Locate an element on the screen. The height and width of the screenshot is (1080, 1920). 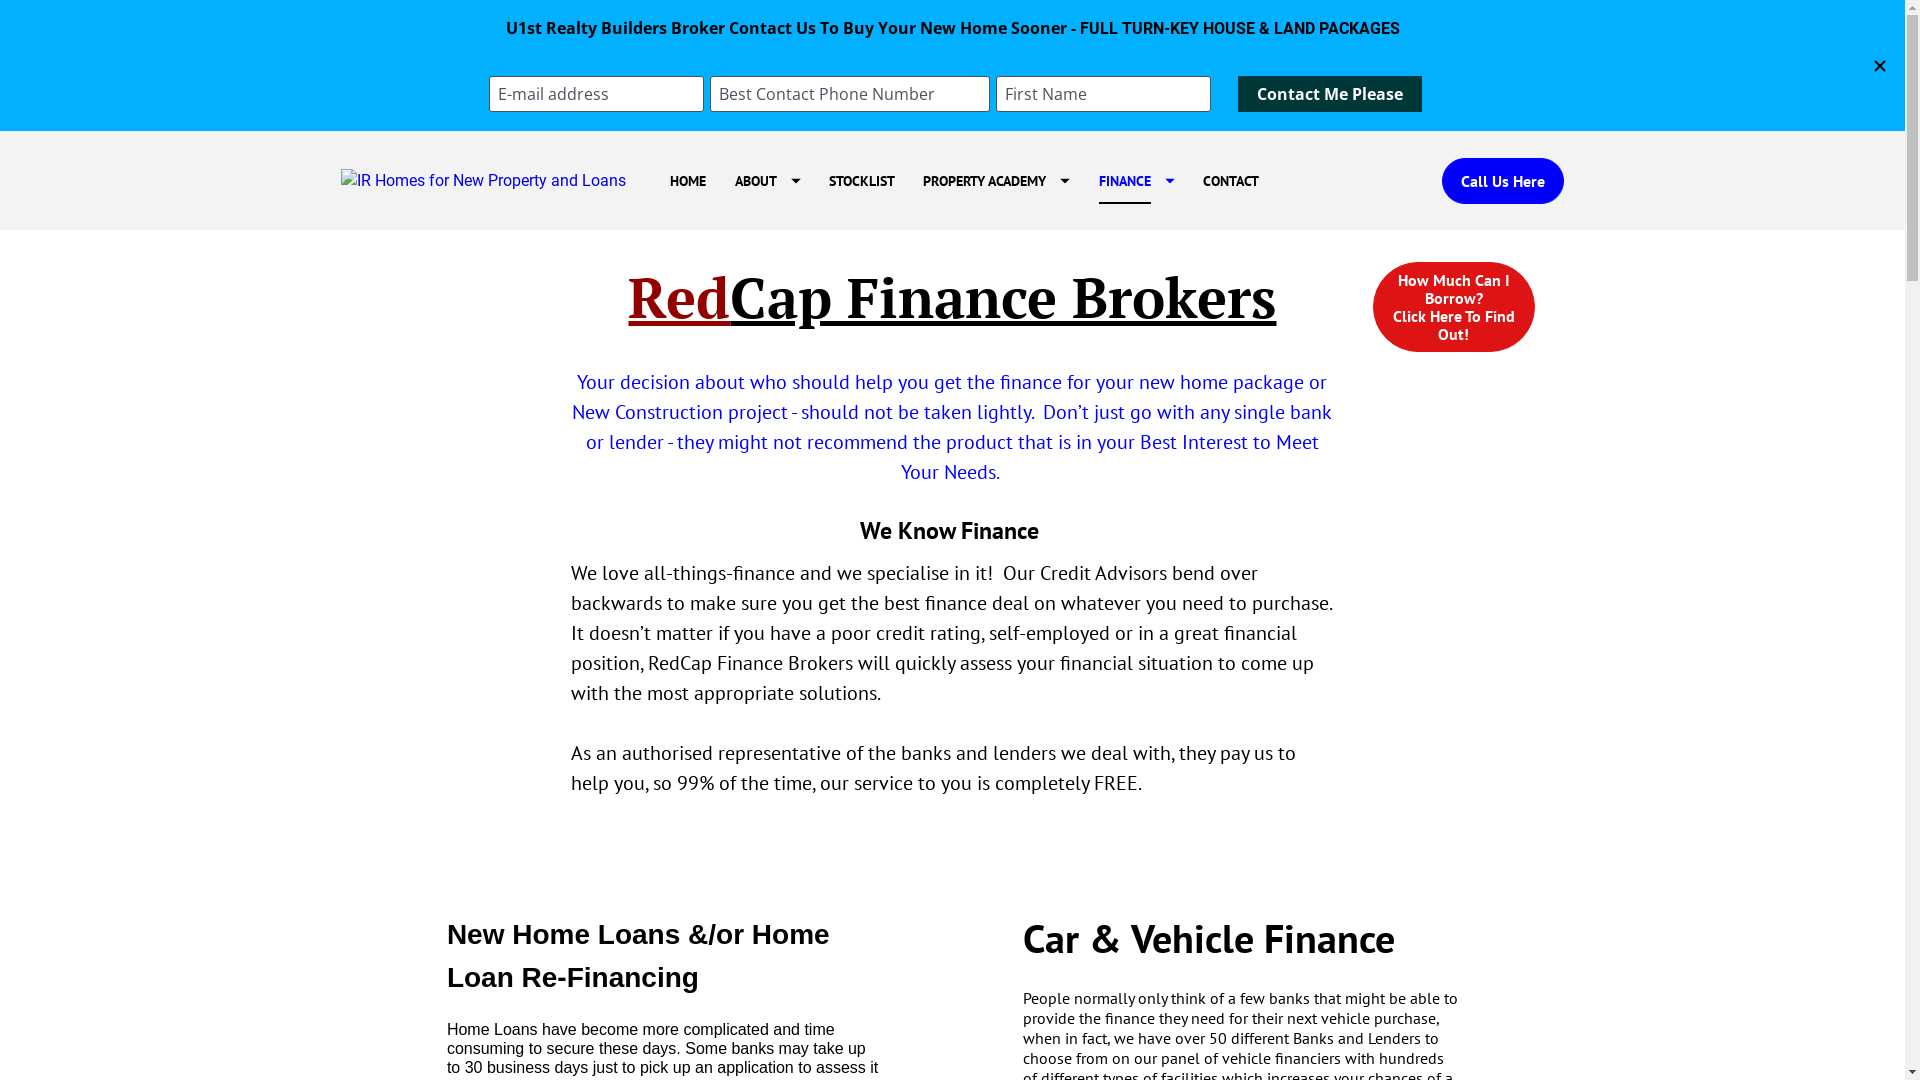
PROPERTY ACADEMY is located at coordinates (996, 180).